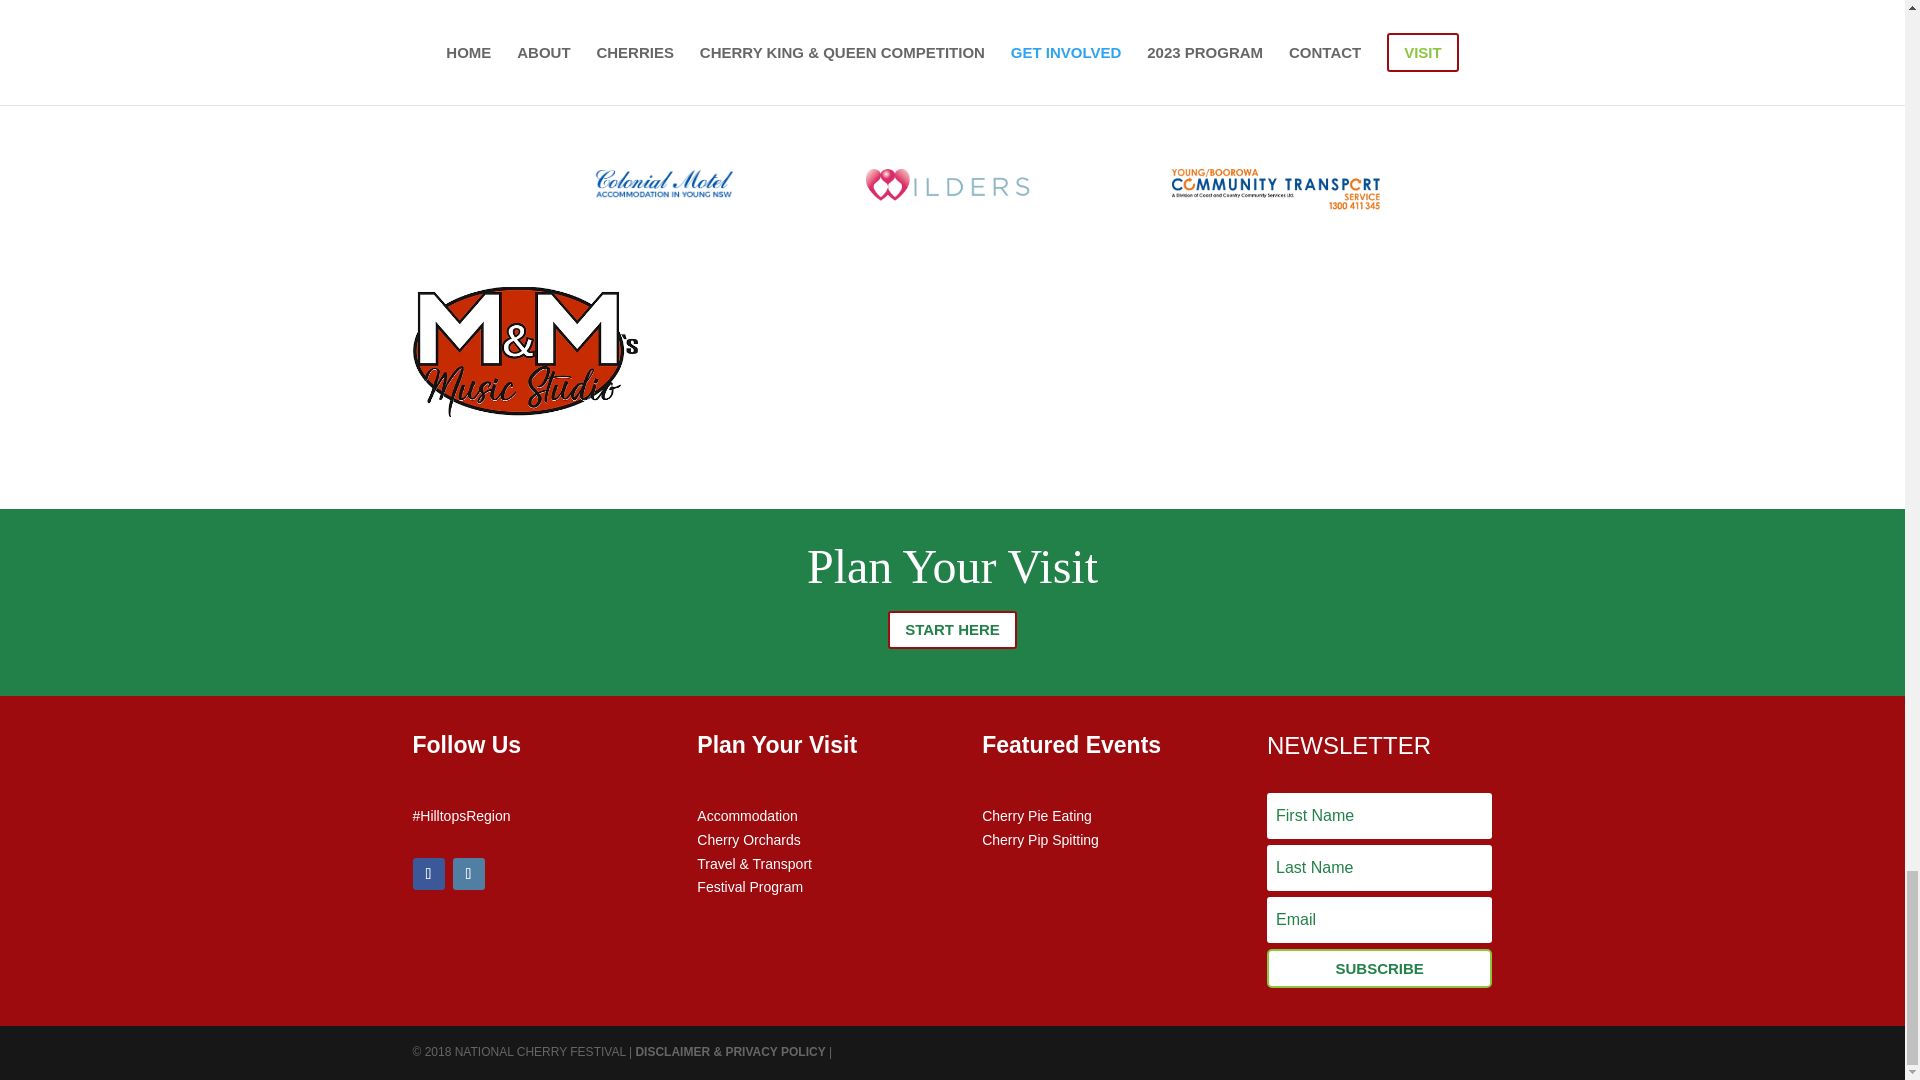 Image resolution: width=1920 pixels, height=1080 pixels. Describe the element at coordinates (663, 183) in the screenshot. I see `Colonial Motel` at that location.